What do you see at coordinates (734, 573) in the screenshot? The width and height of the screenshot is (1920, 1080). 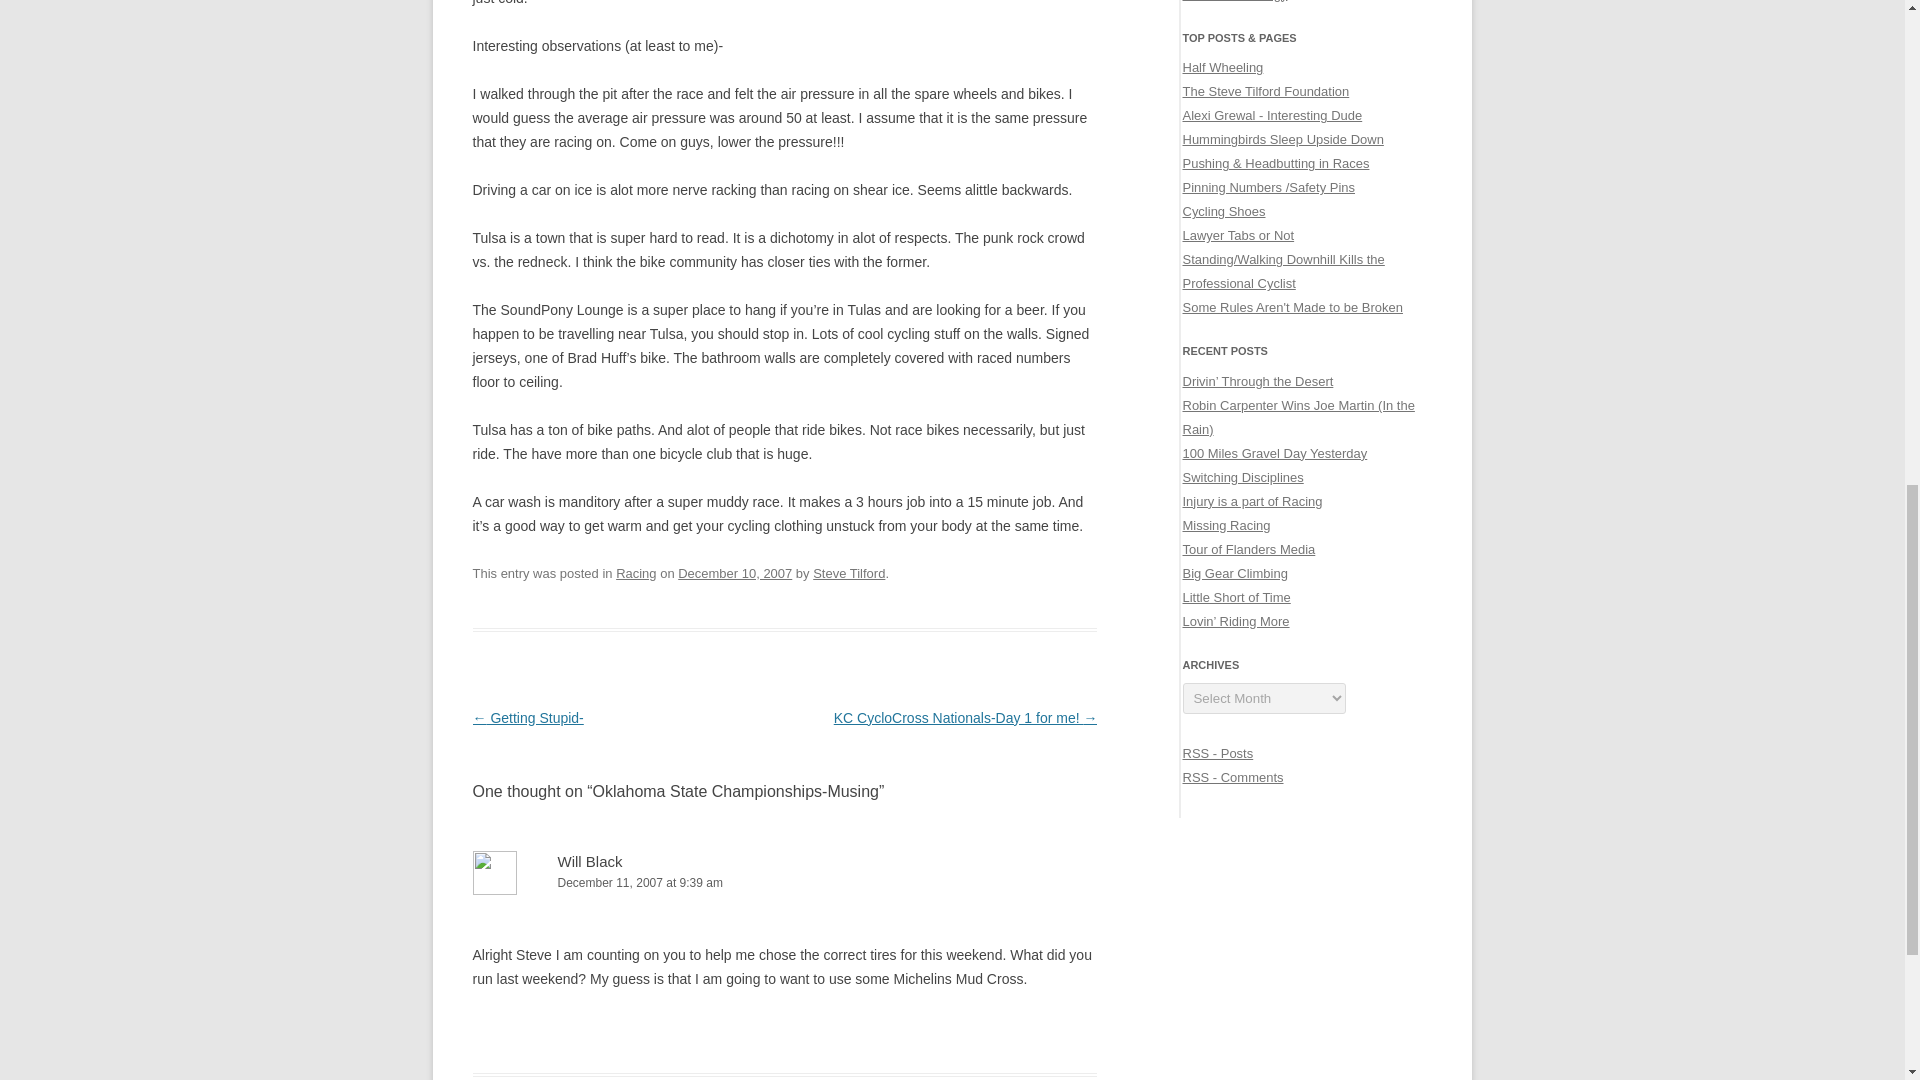 I see `December 10, 2007` at bounding box center [734, 573].